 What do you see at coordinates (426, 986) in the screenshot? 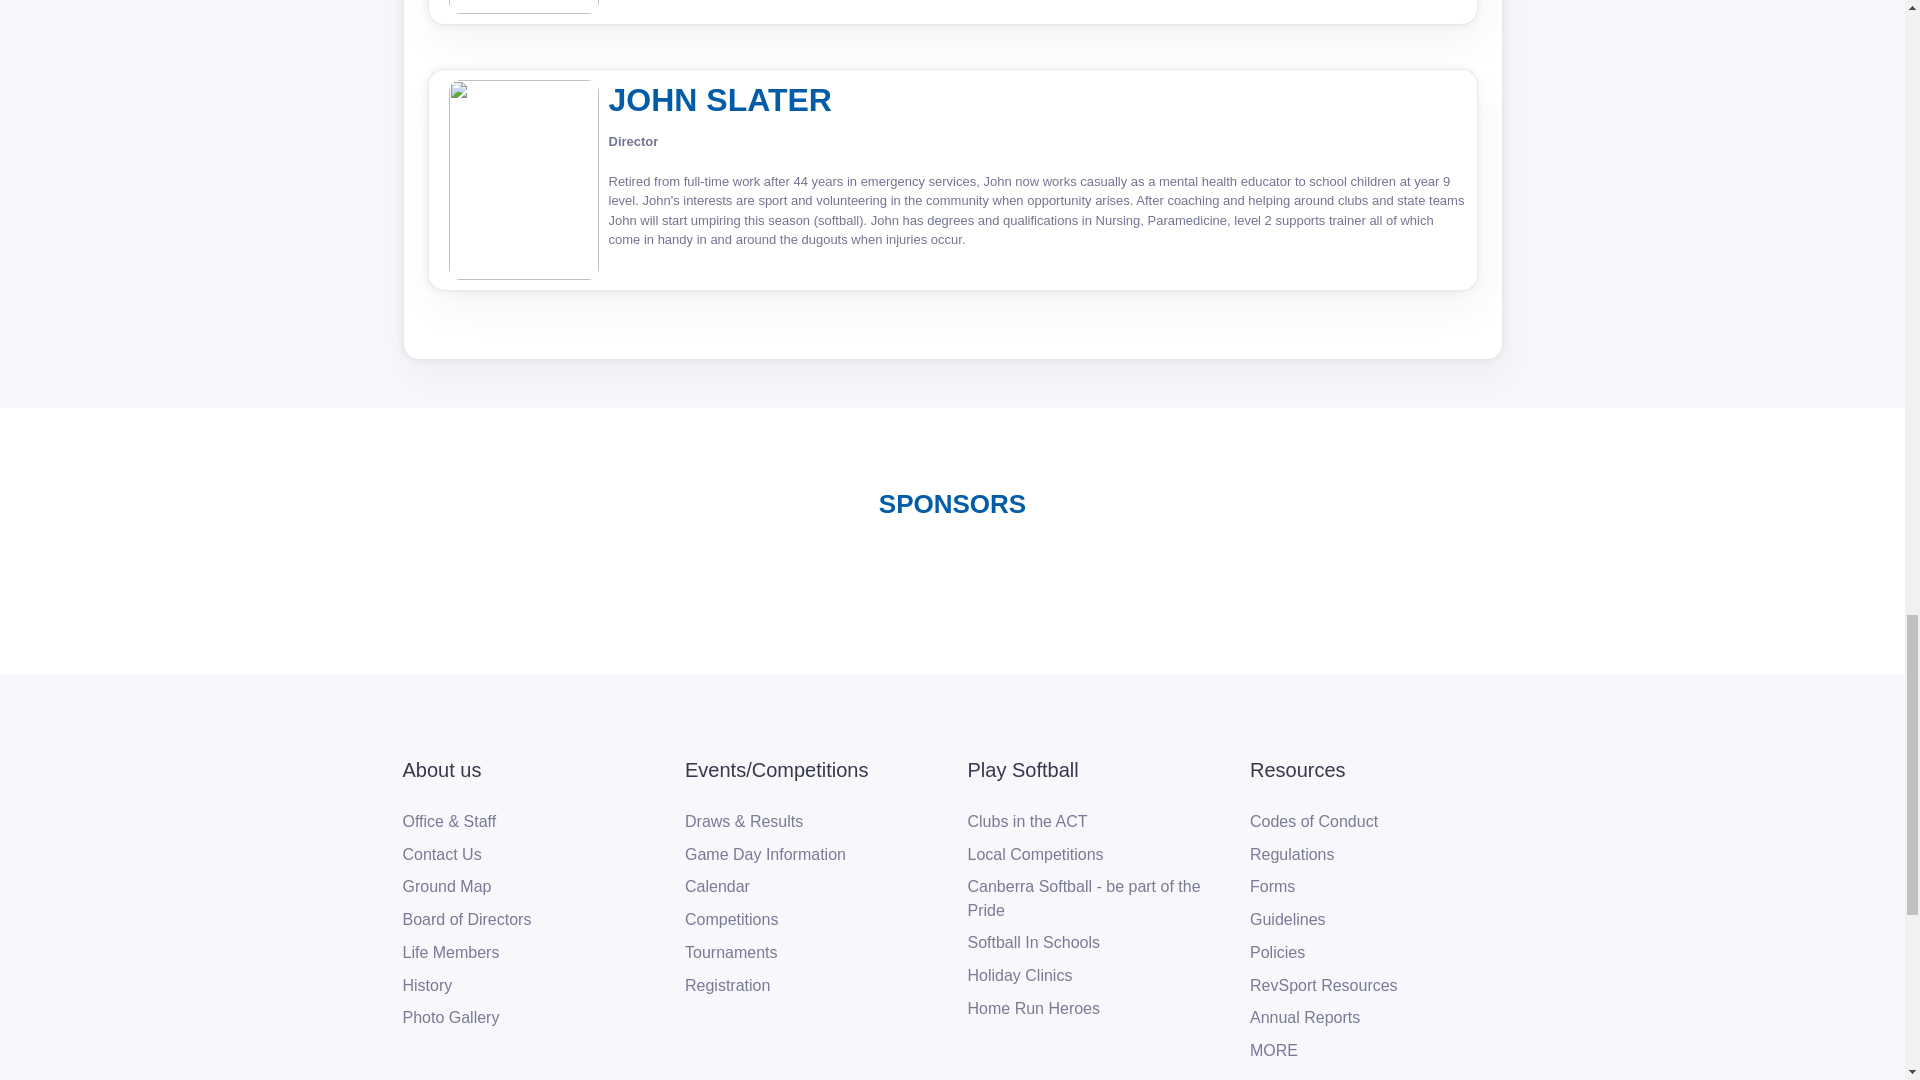
I see `Opens in new window` at bounding box center [426, 986].